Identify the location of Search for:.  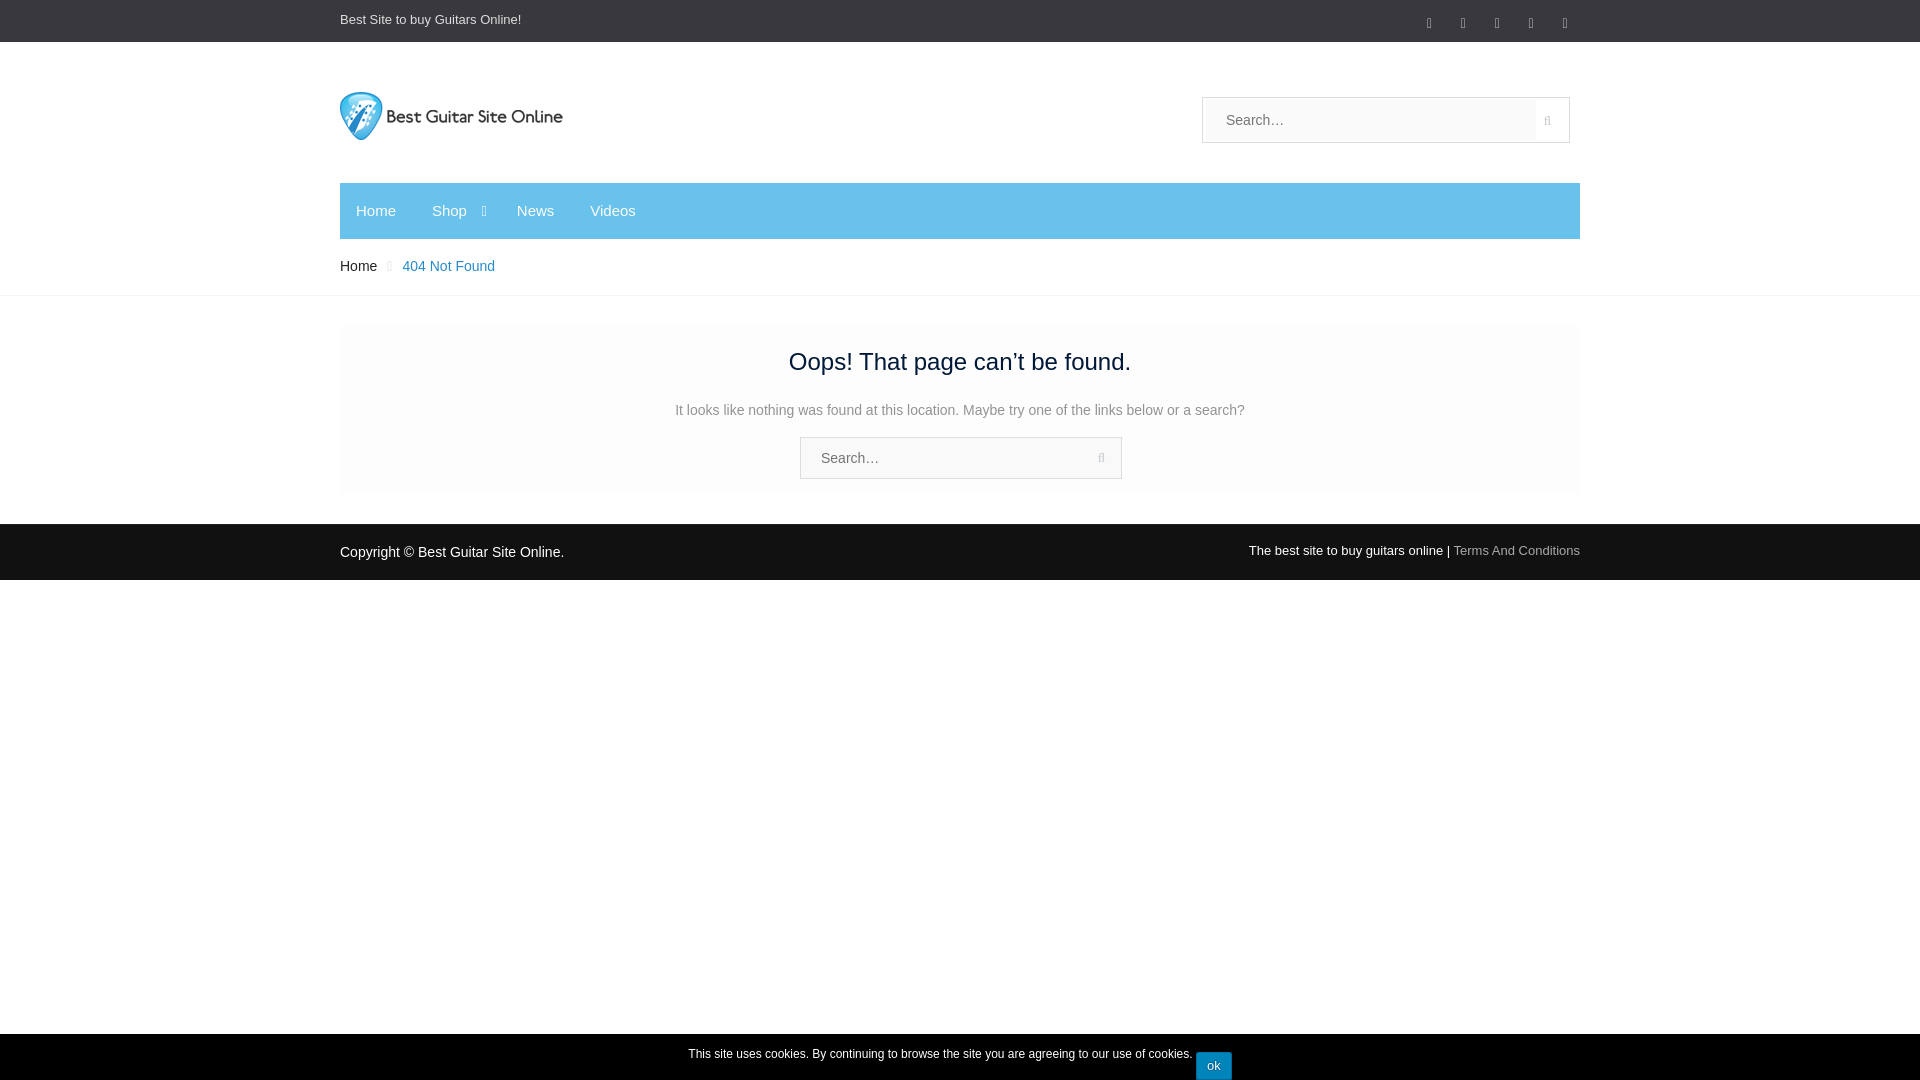
(960, 458).